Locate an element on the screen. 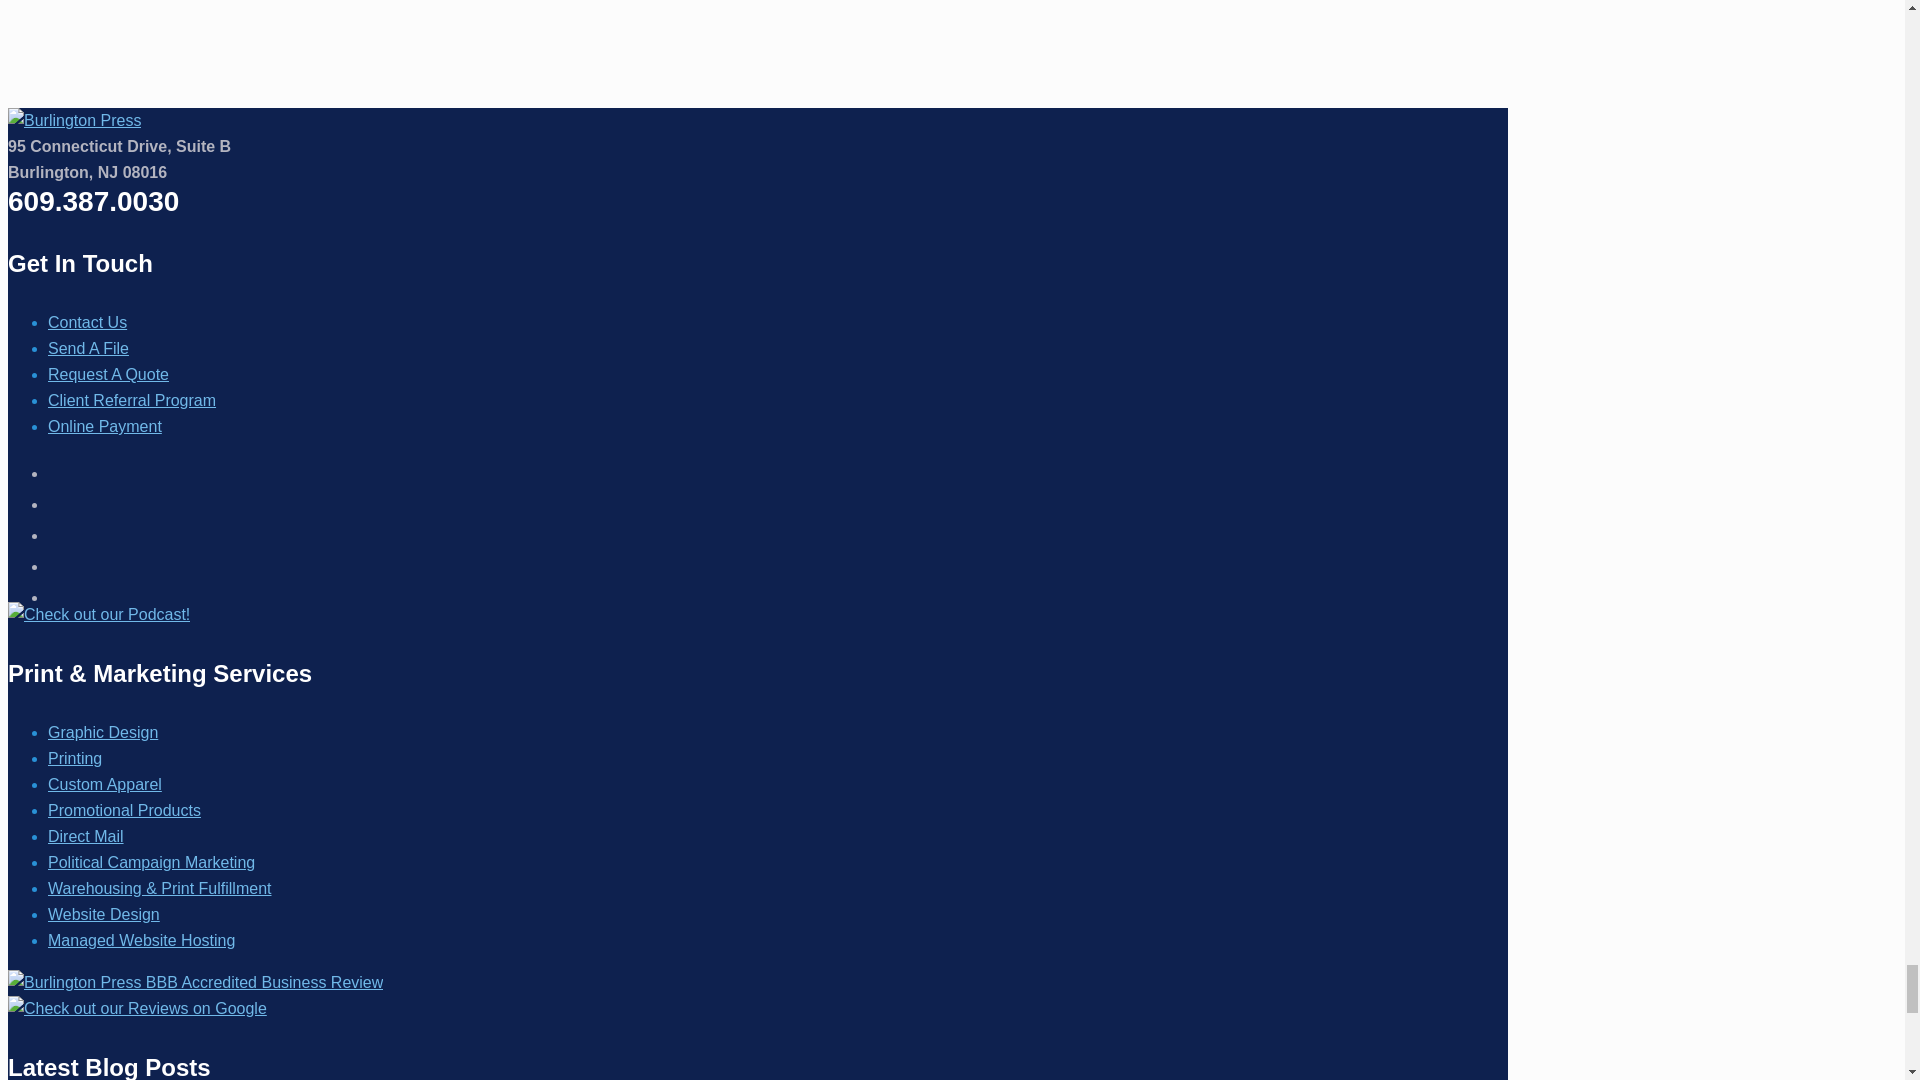 The image size is (1920, 1080). Check out our Reviews on Google is located at coordinates (136, 1008).